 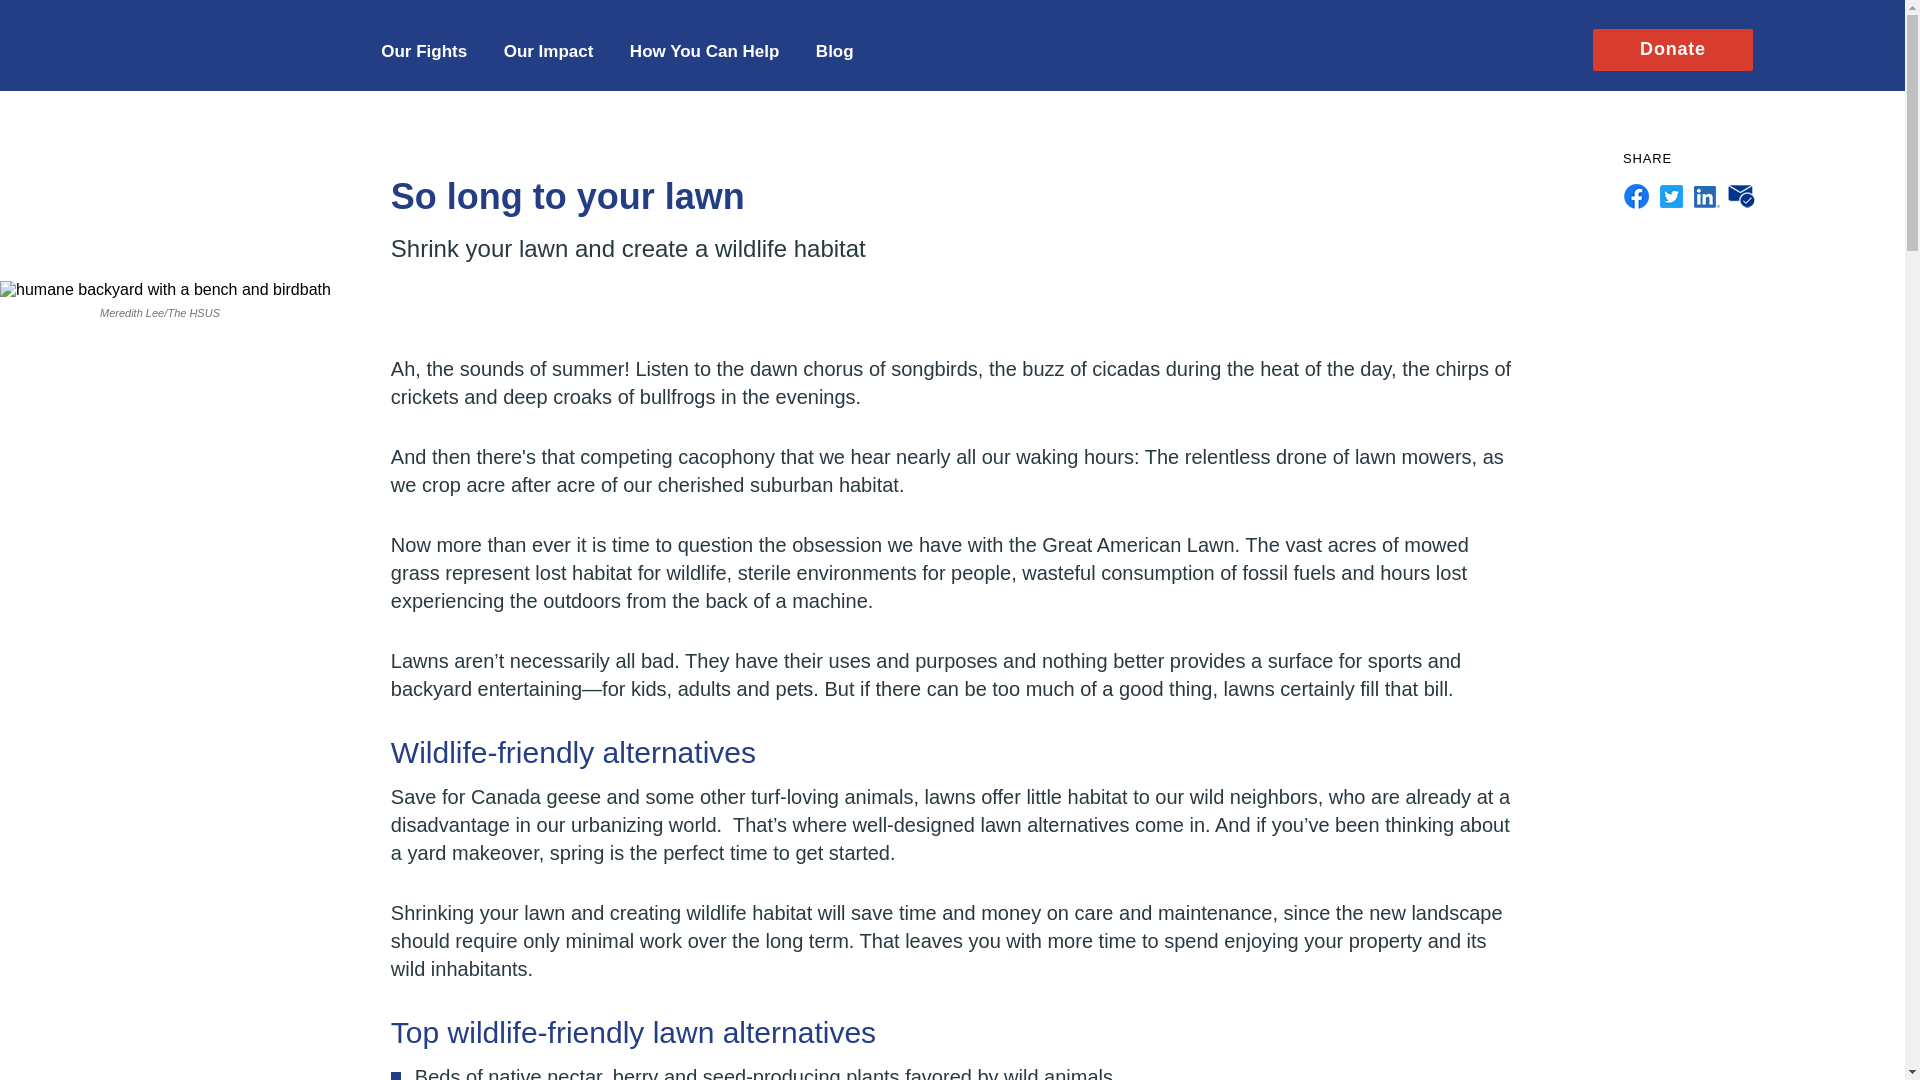 What do you see at coordinates (548, 50) in the screenshot?
I see `Our Impact` at bounding box center [548, 50].